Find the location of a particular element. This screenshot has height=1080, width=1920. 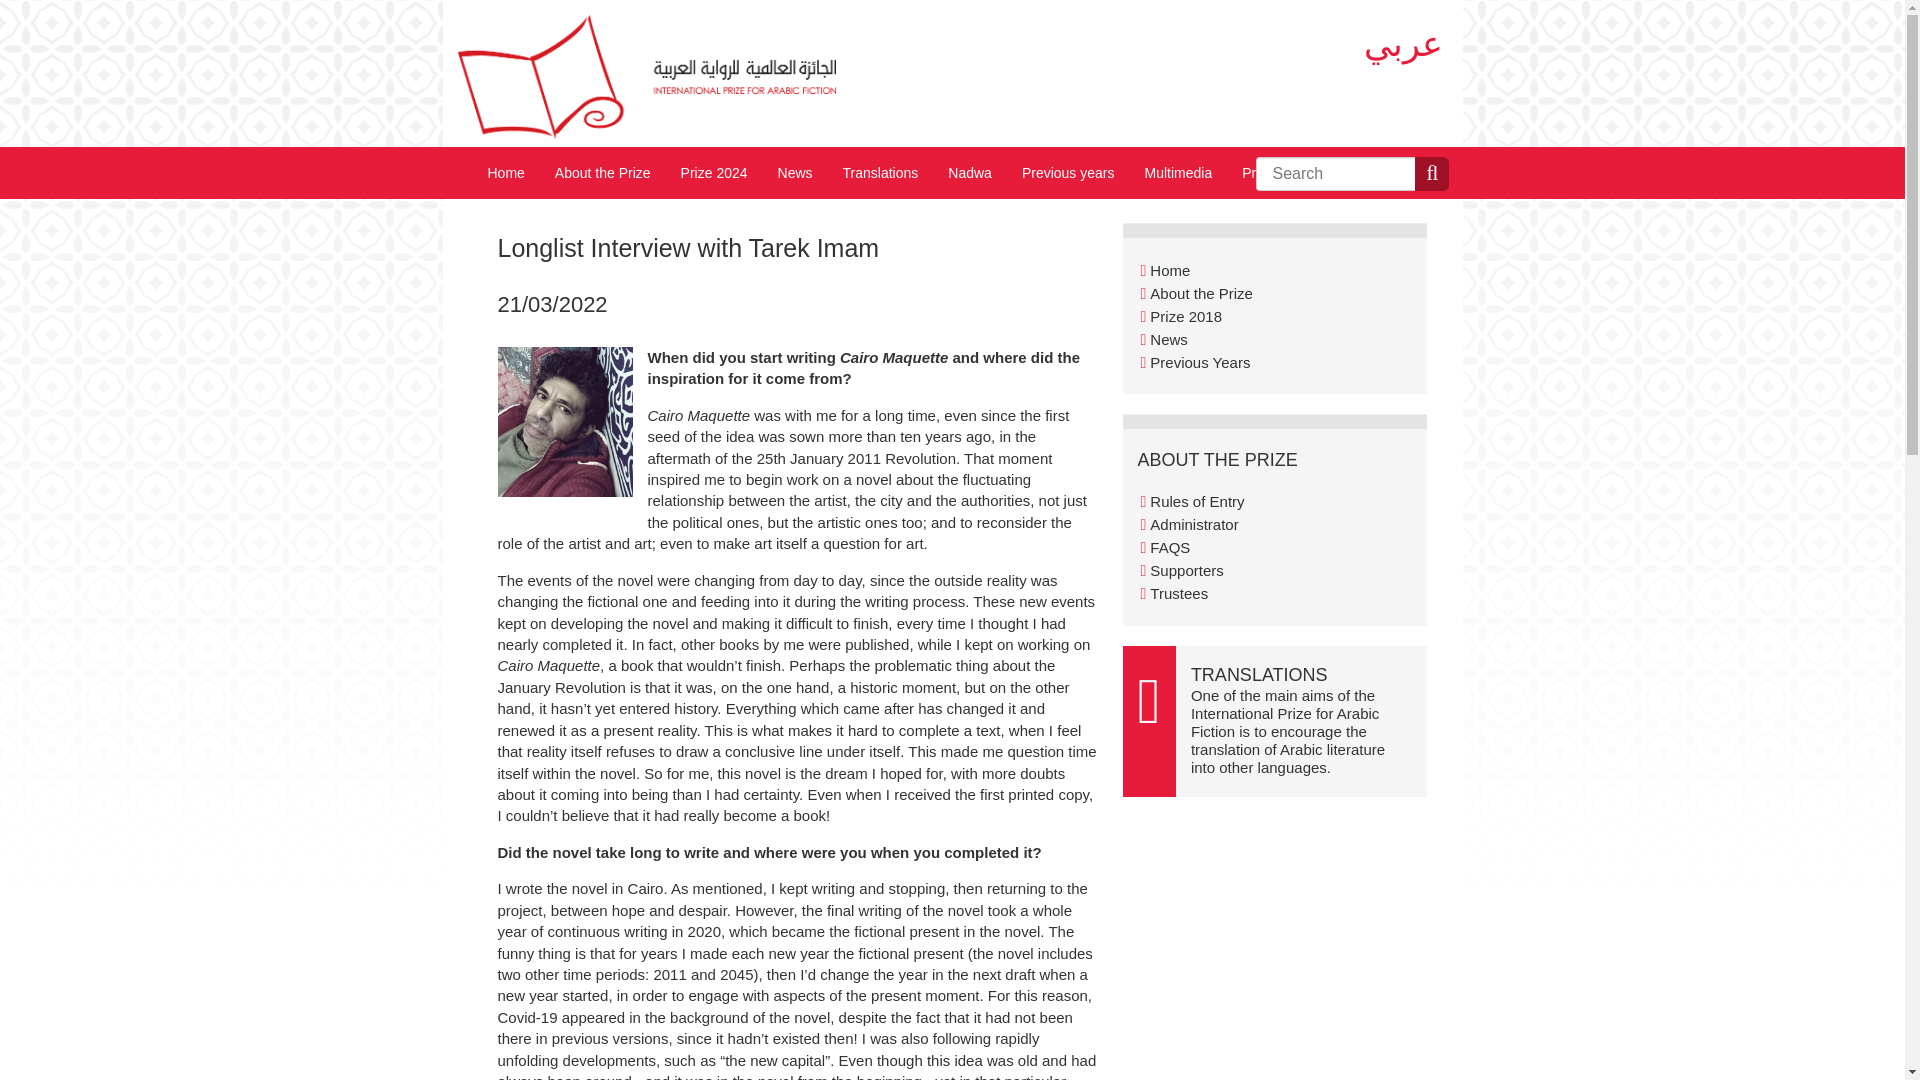

Previous Years is located at coordinates (1200, 362).